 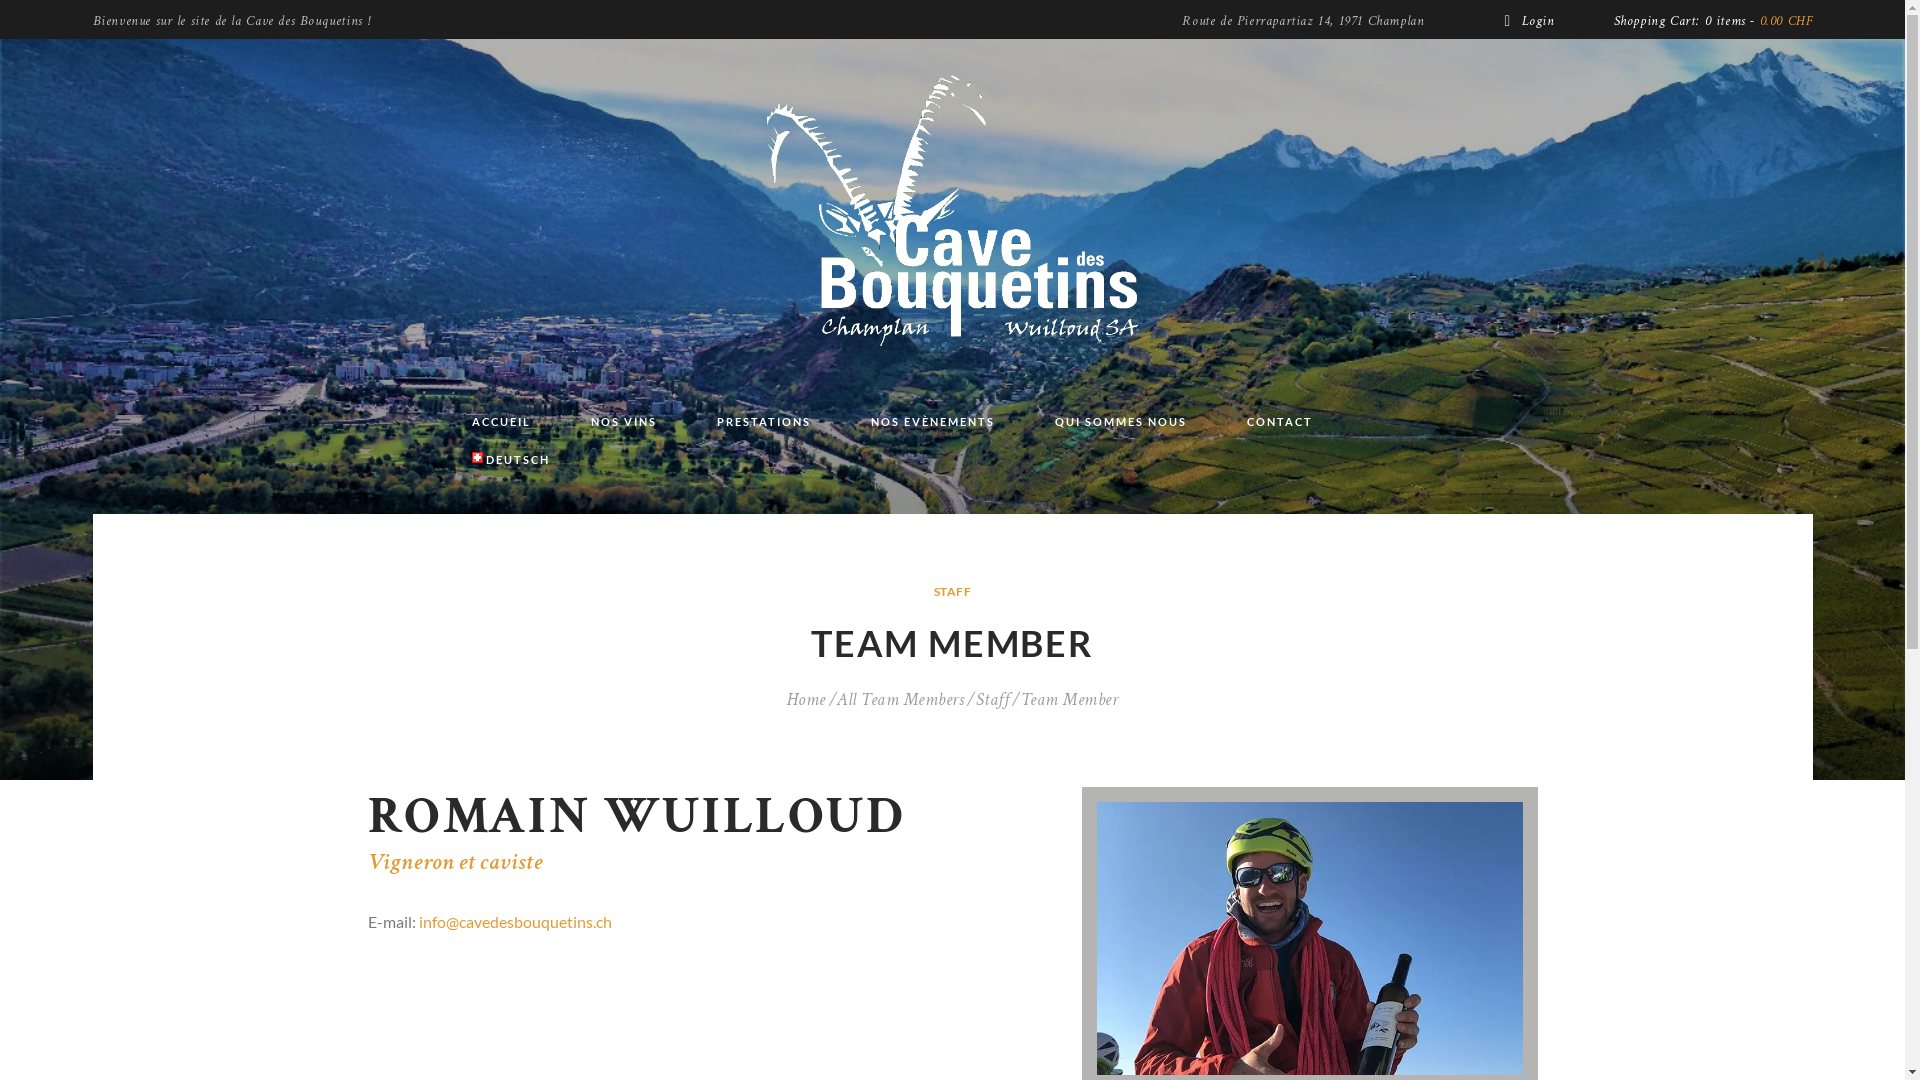 What do you see at coordinates (953, 592) in the screenshot?
I see `STAFF` at bounding box center [953, 592].